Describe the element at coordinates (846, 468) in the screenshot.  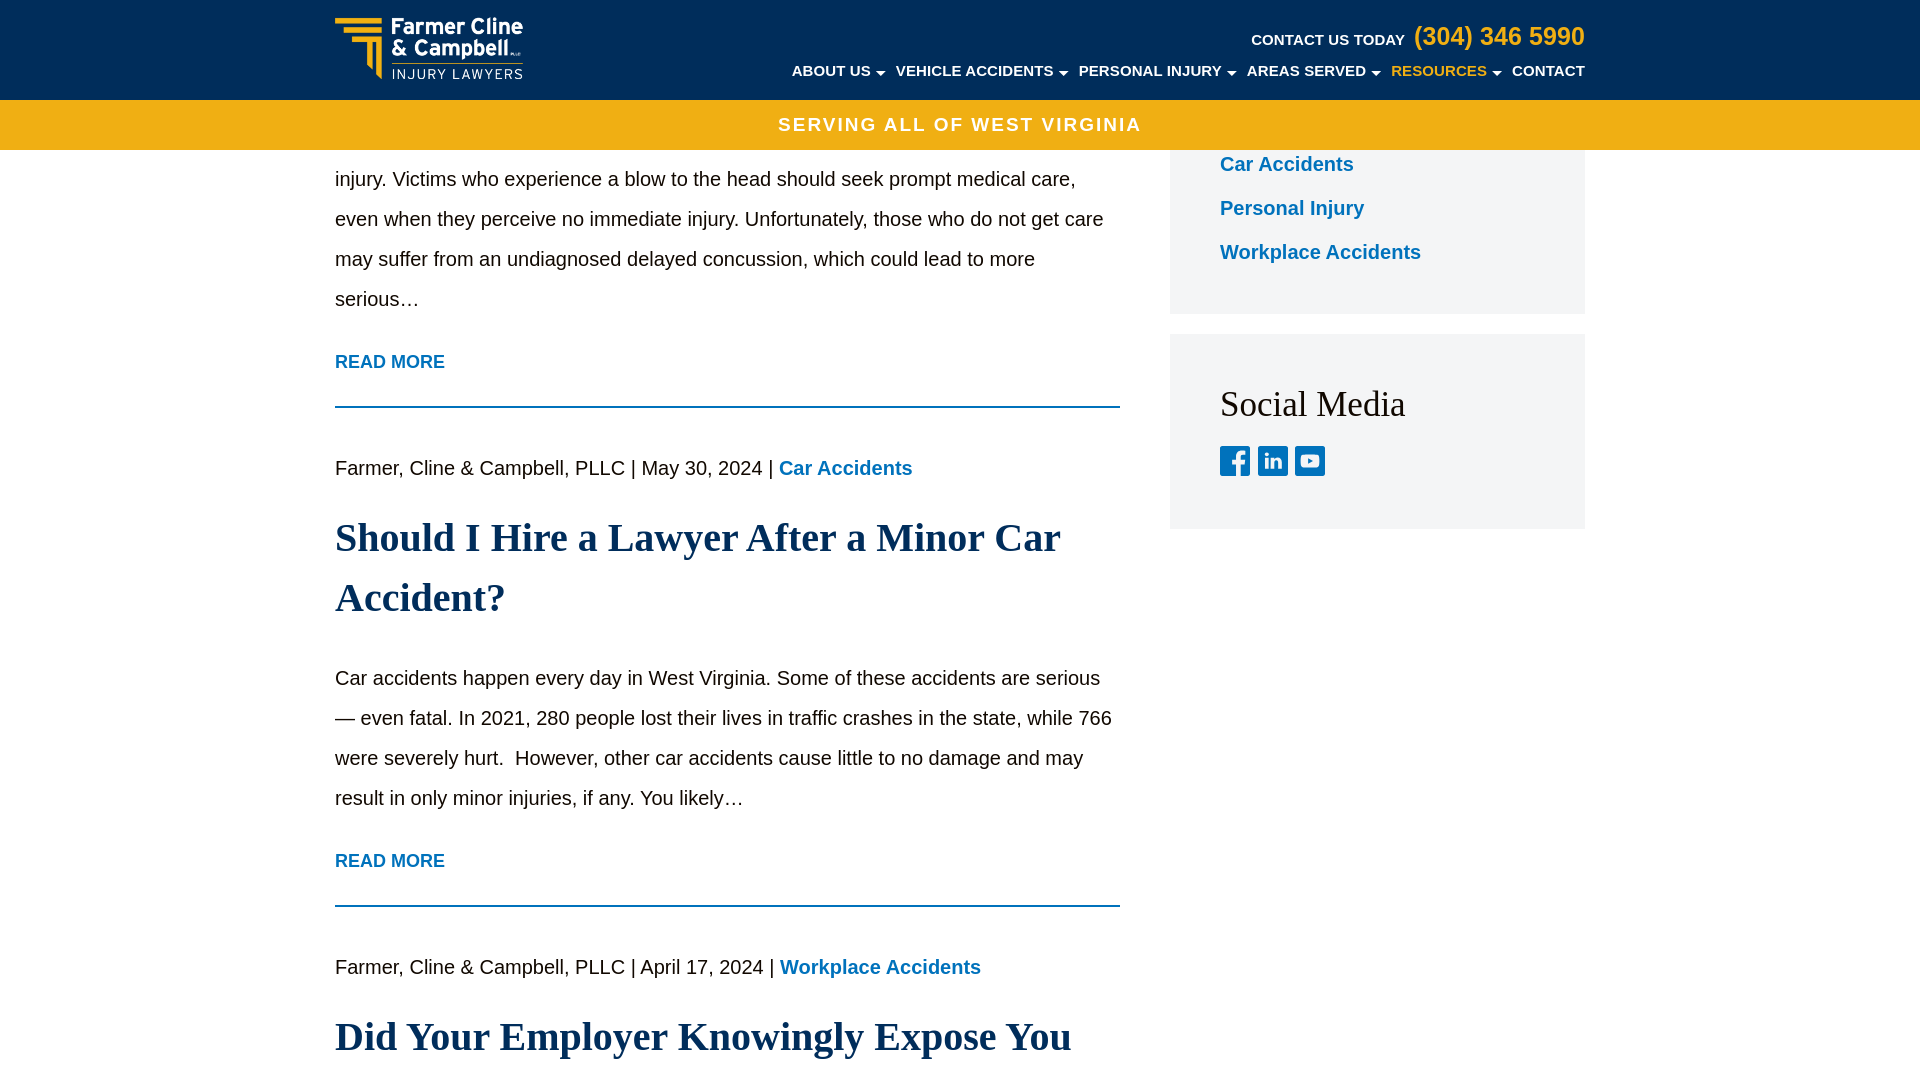
I see `Car Accidents` at that location.